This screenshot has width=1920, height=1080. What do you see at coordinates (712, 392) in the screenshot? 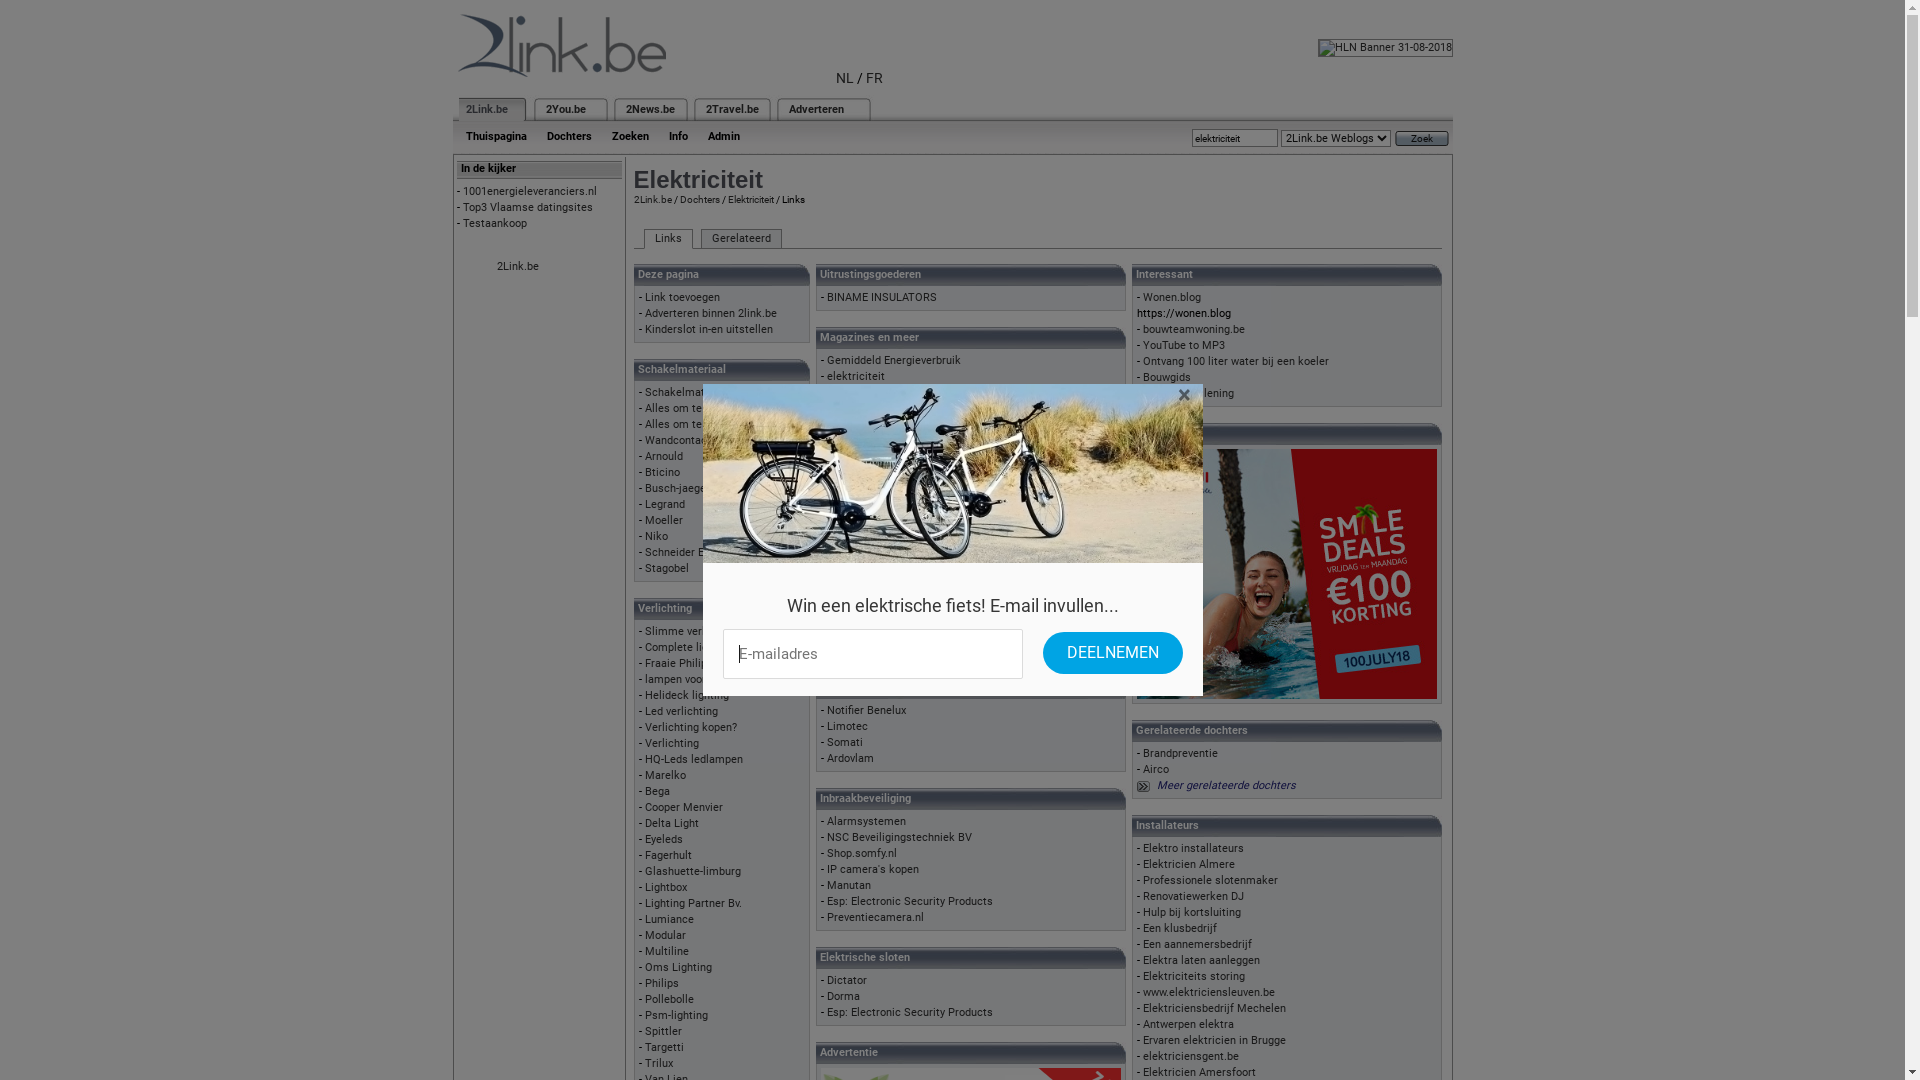
I see `Schakelmateriaal bestellen` at bounding box center [712, 392].